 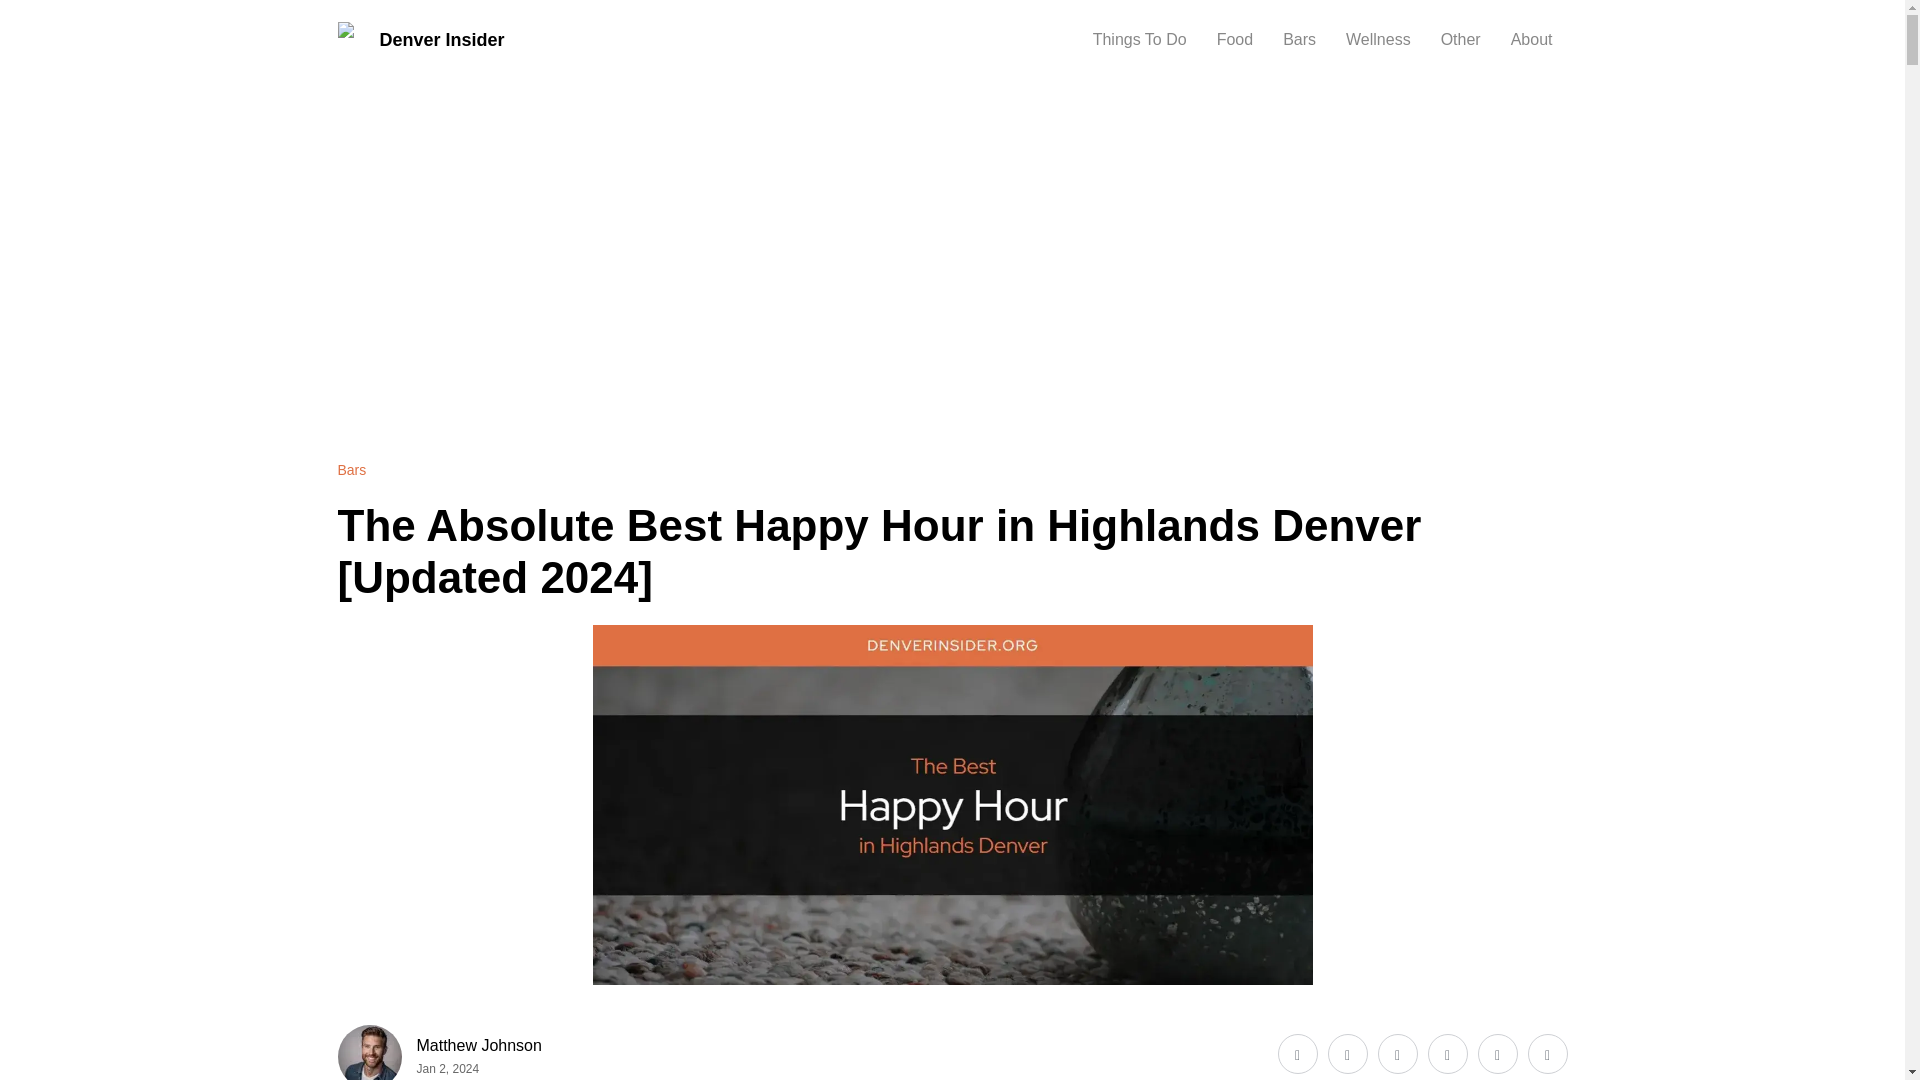 What do you see at coordinates (352, 470) in the screenshot?
I see `Bars` at bounding box center [352, 470].